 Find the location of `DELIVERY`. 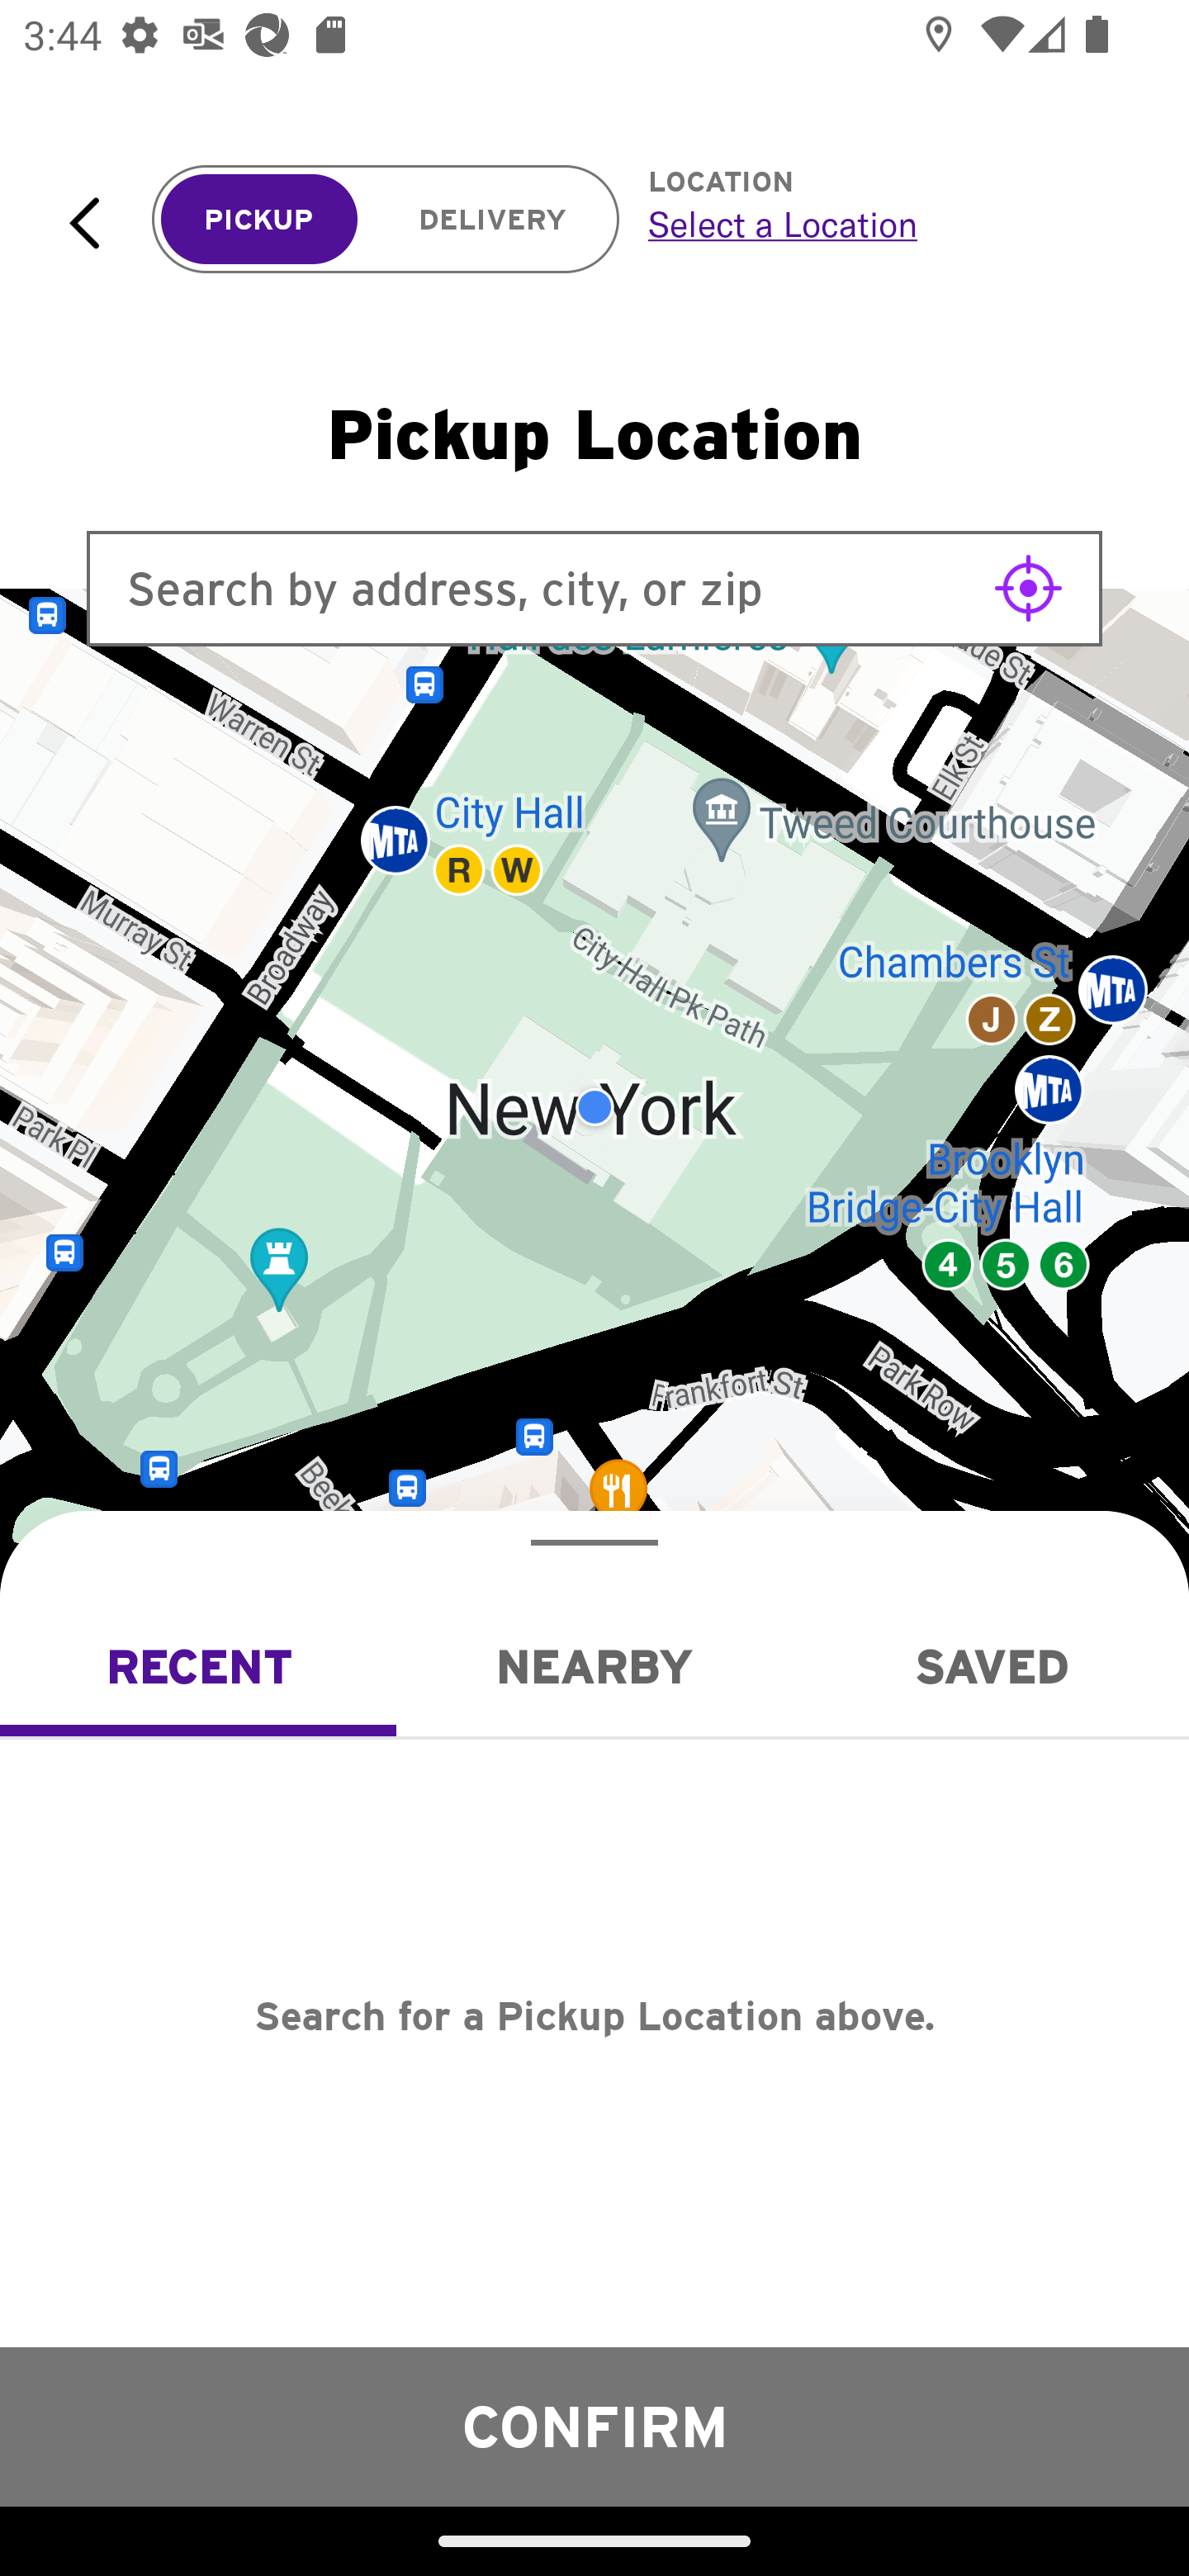

DELIVERY is located at coordinates (492, 220).